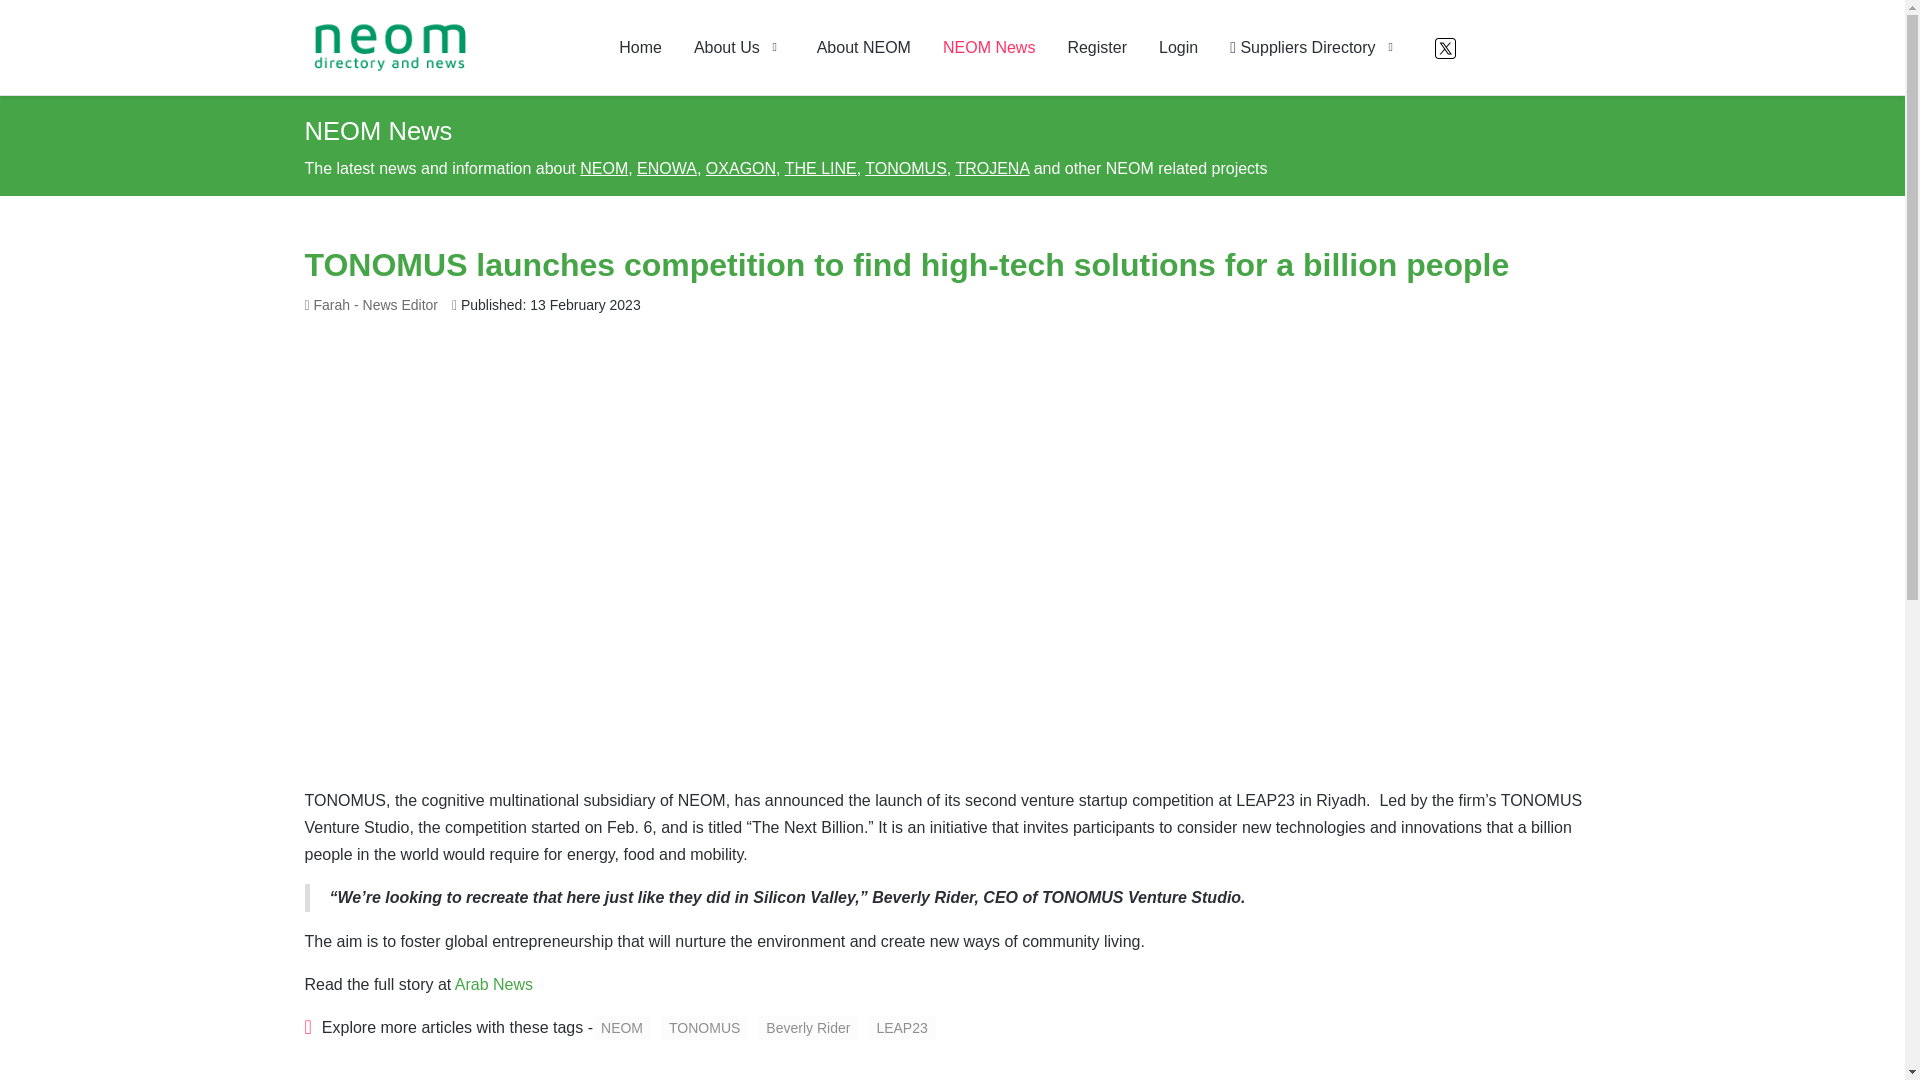 The width and height of the screenshot is (1920, 1080). I want to click on NEOM News, so click(988, 47).